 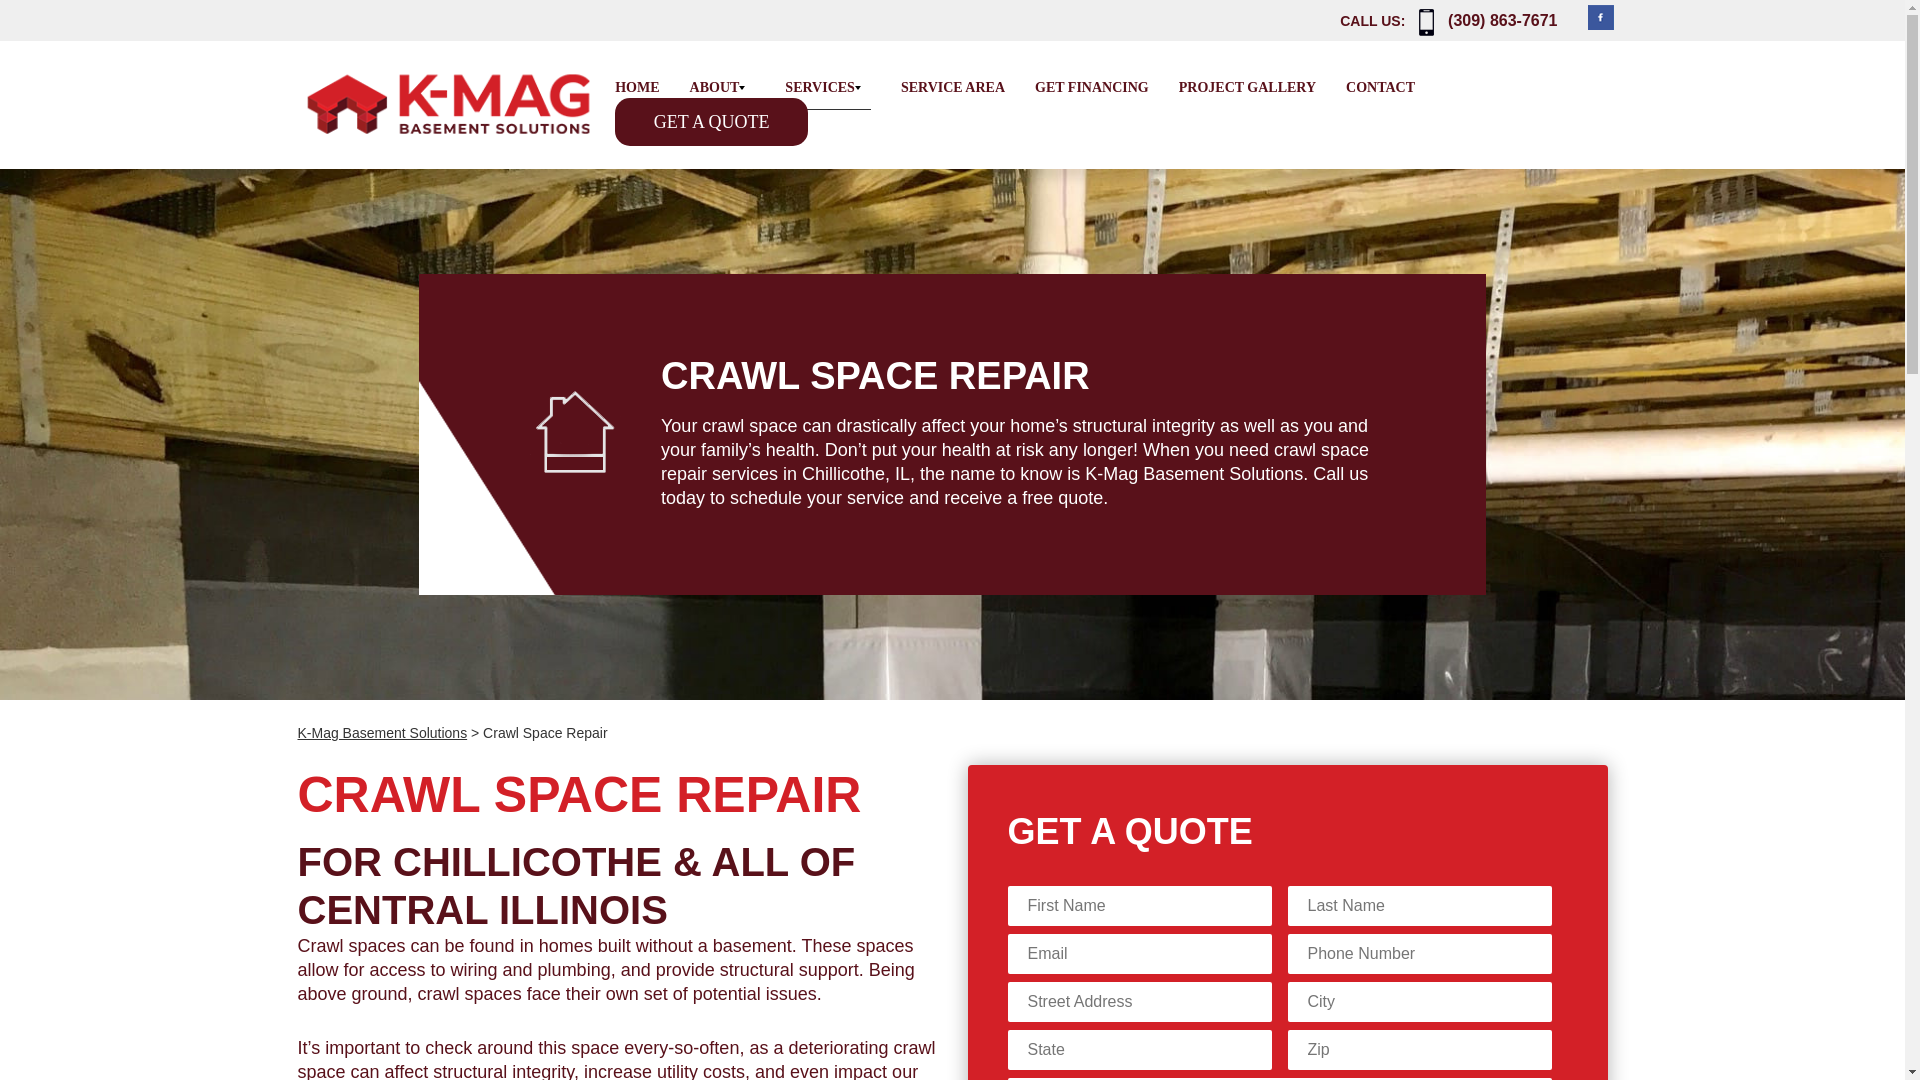 What do you see at coordinates (382, 732) in the screenshot?
I see `Go to K-Mag Basement Solutions.` at bounding box center [382, 732].